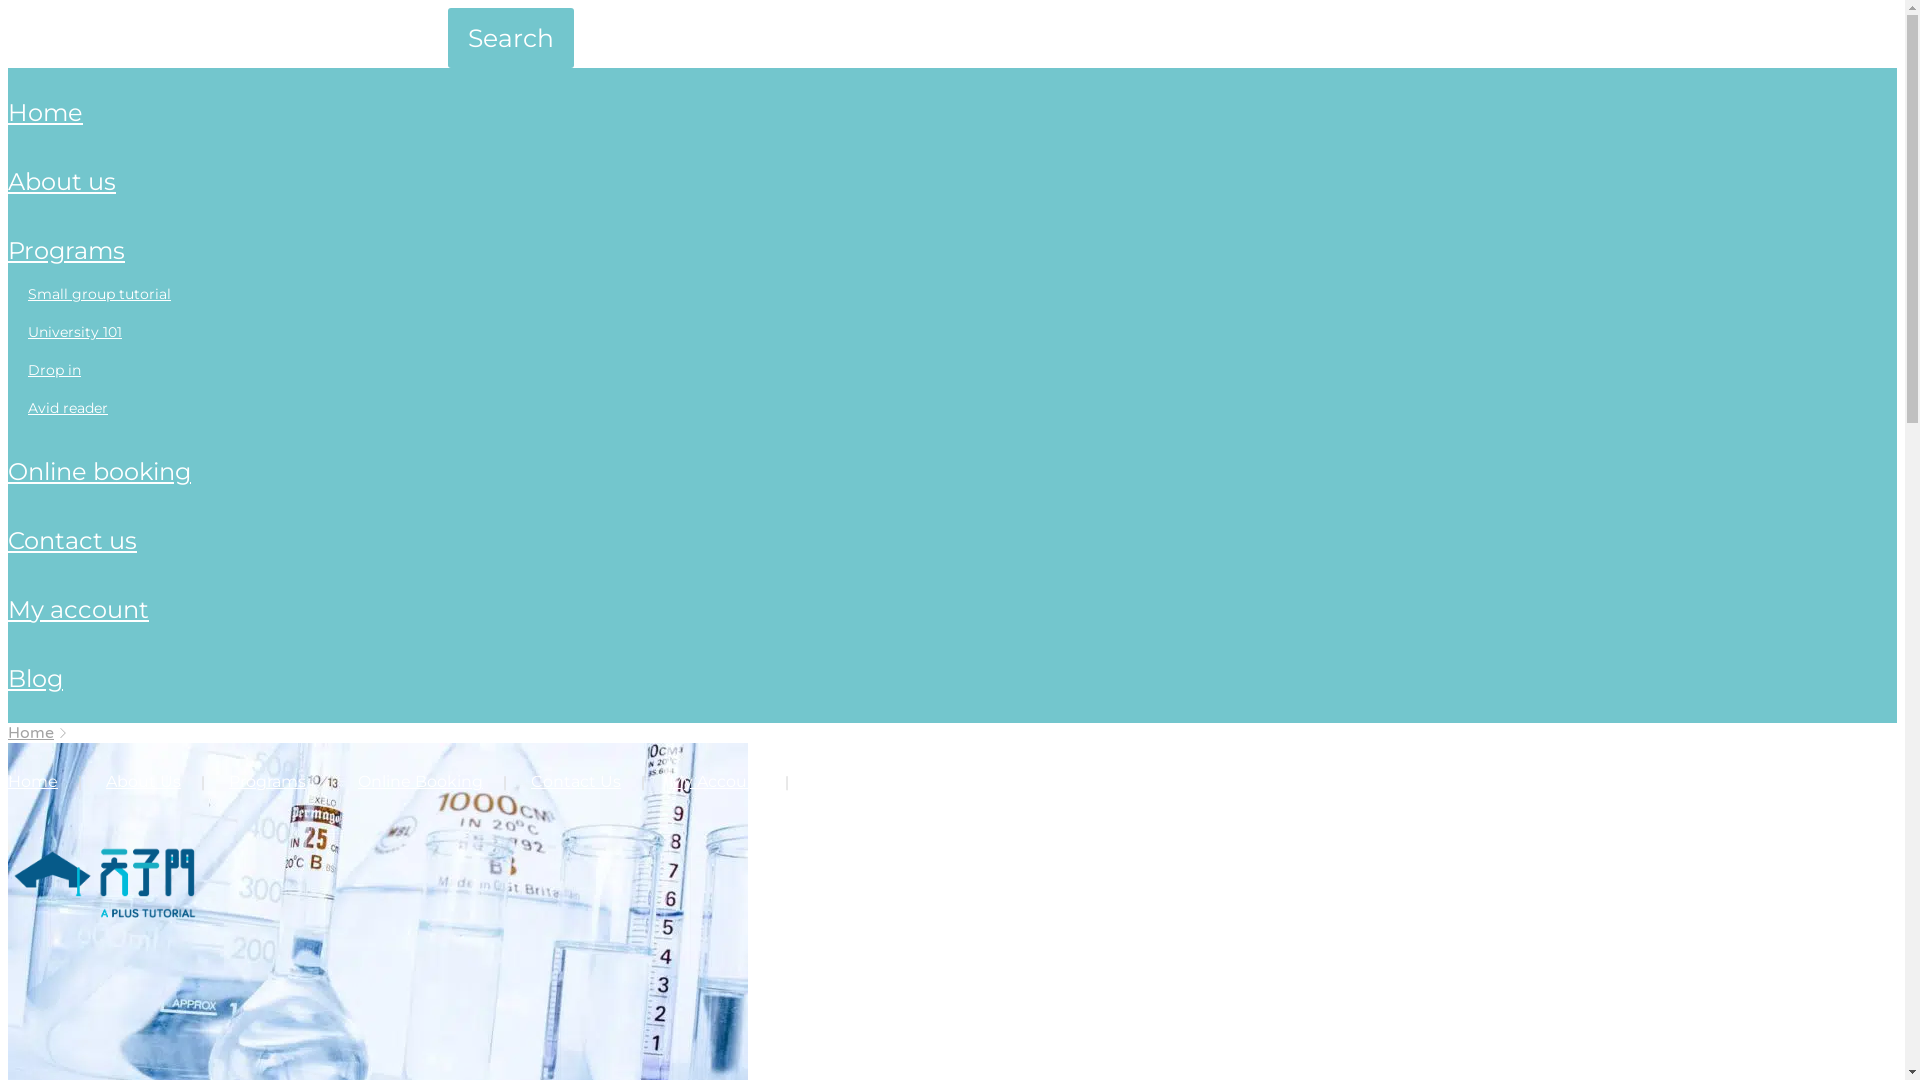 The height and width of the screenshot is (1080, 1920). I want to click on avid reader, so click(68, 408).